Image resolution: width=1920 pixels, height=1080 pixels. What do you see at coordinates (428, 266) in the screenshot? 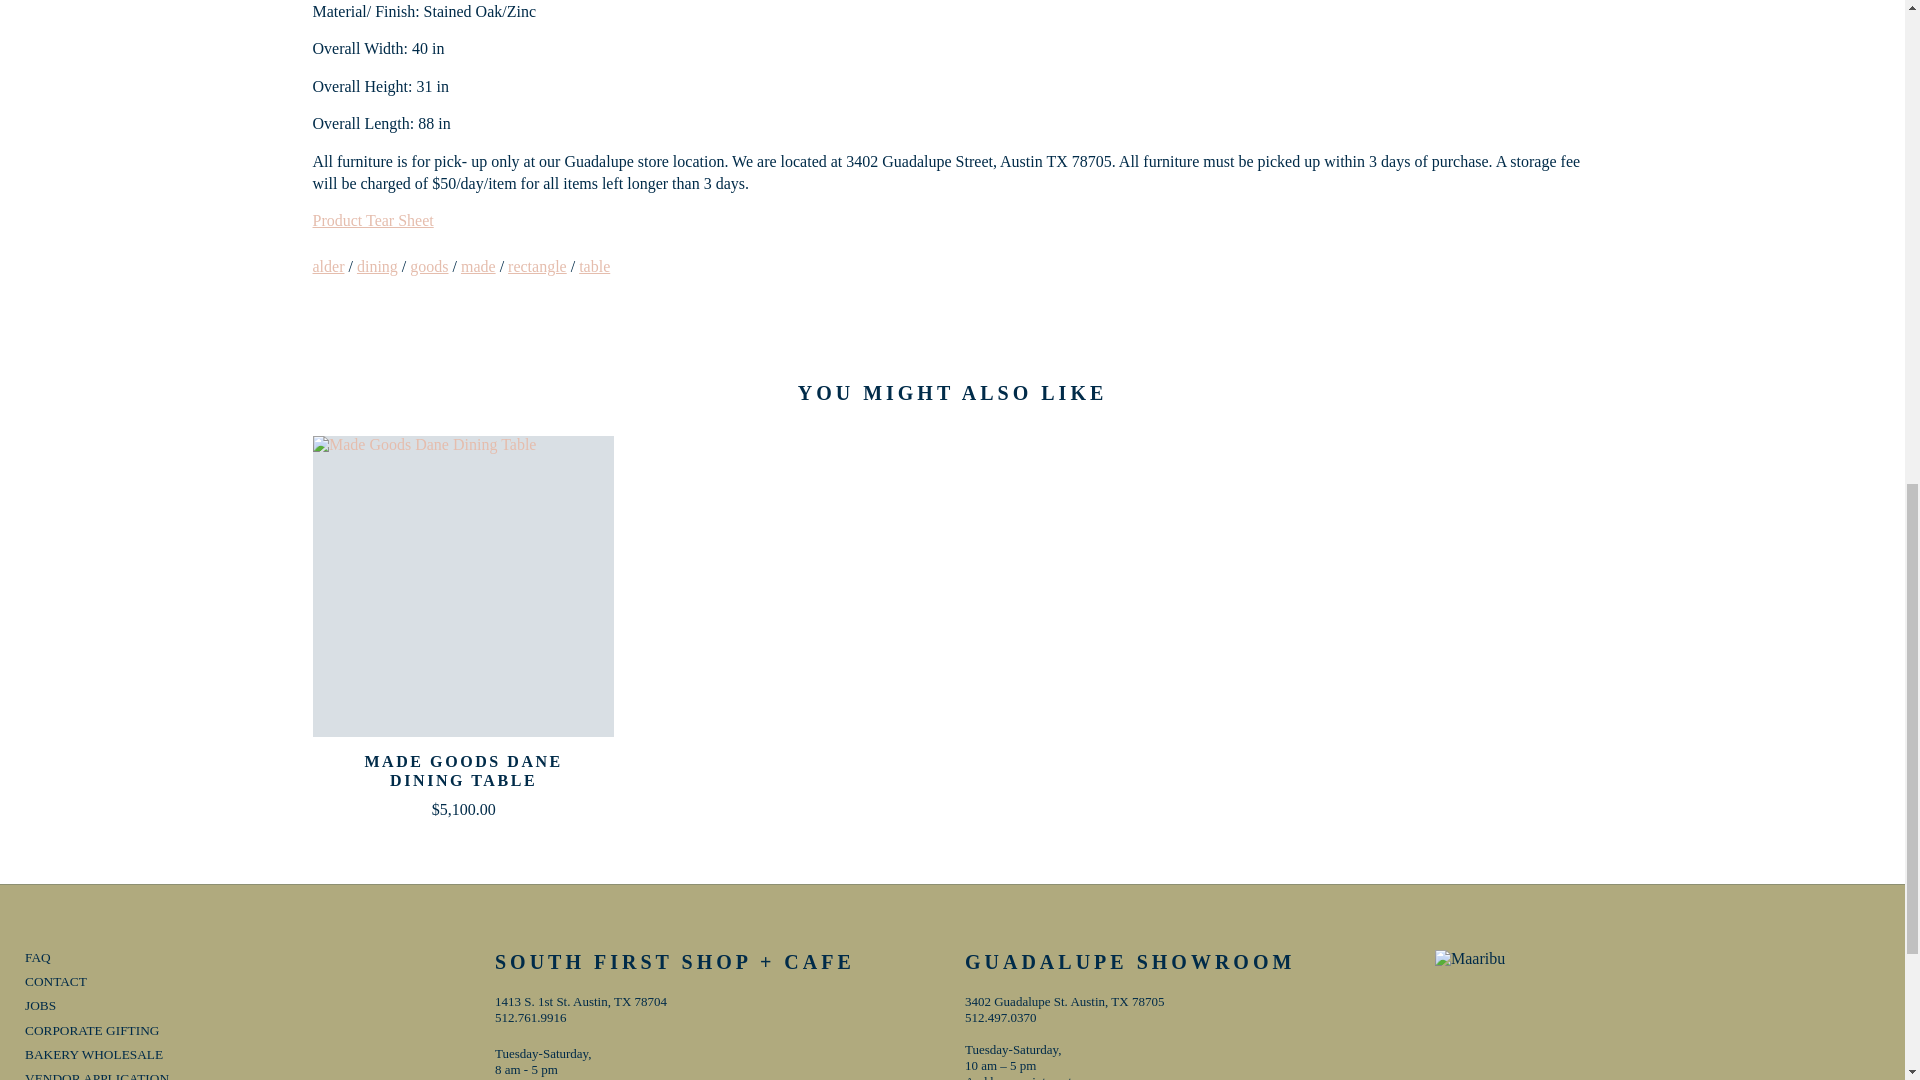
I see `goods` at bounding box center [428, 266].